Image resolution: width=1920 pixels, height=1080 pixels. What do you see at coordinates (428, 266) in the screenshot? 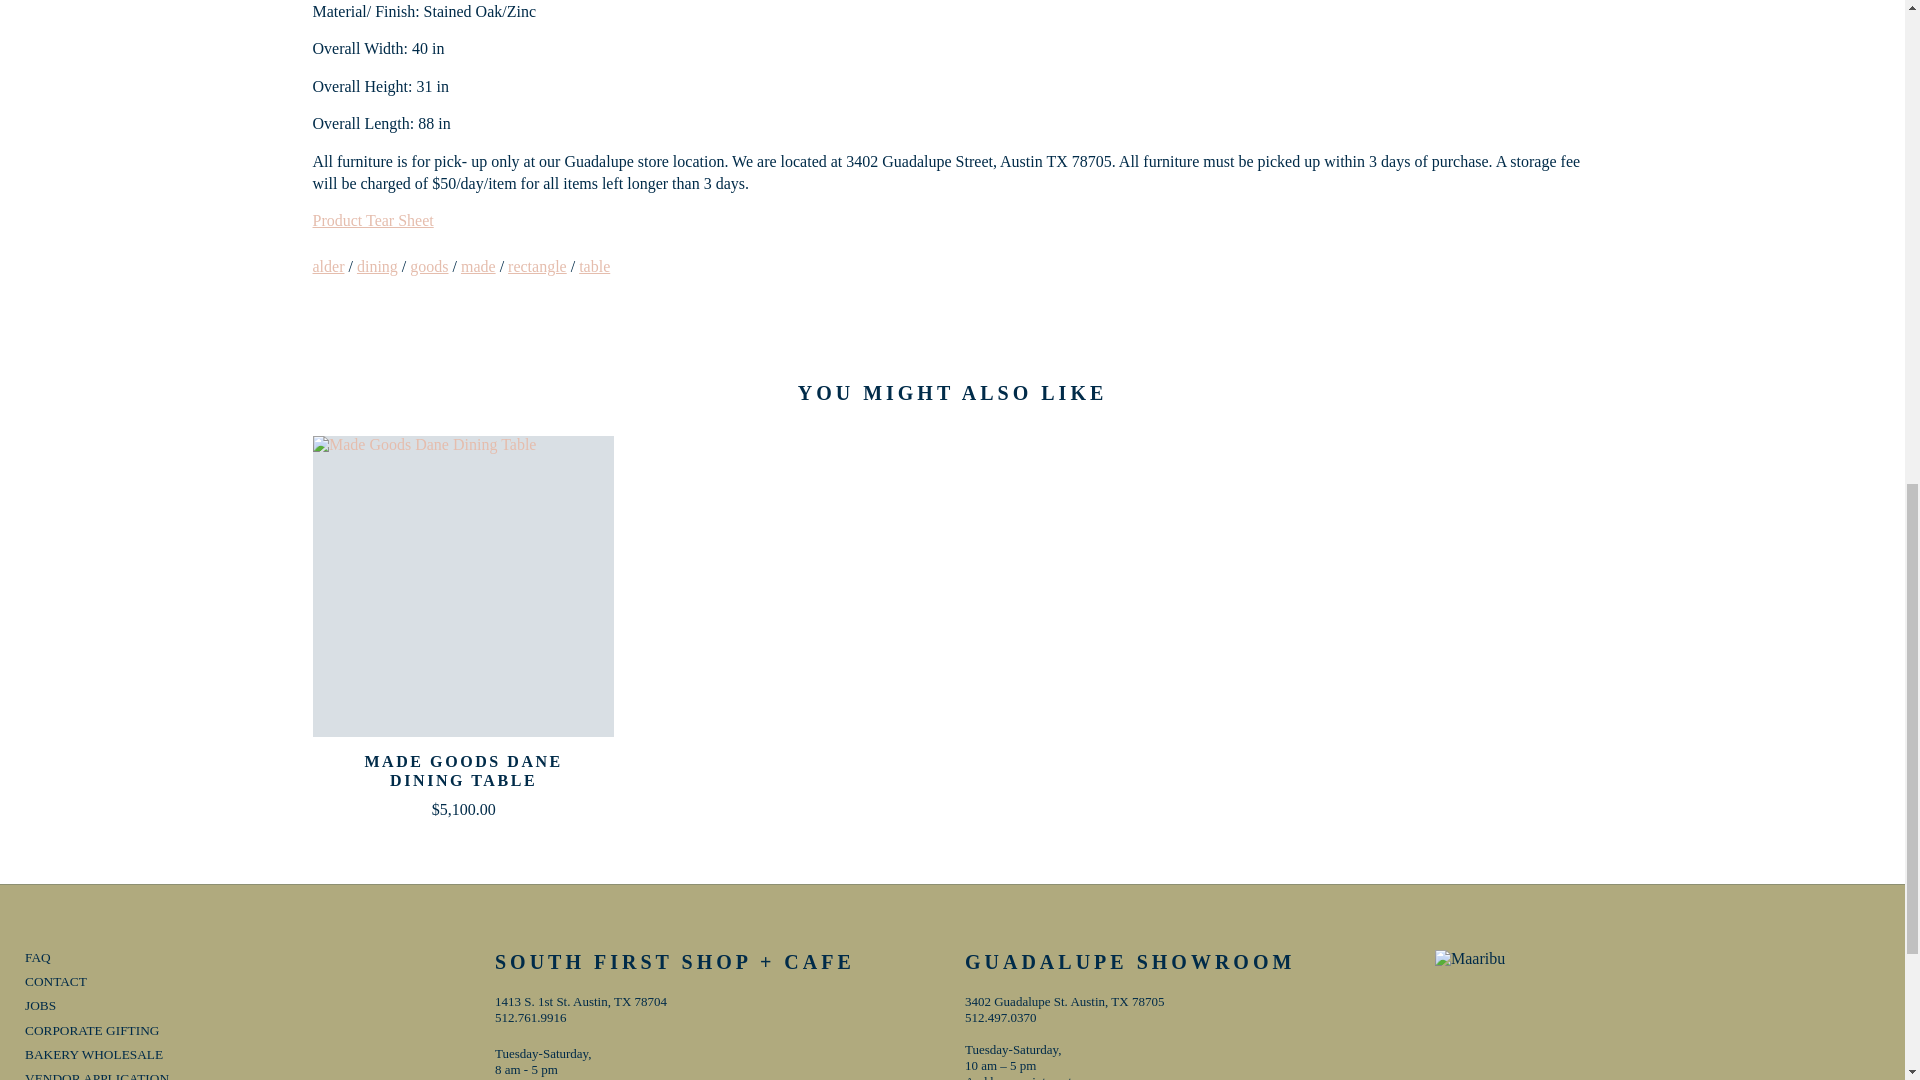
I see `goods` at bounding box center [428, 266].